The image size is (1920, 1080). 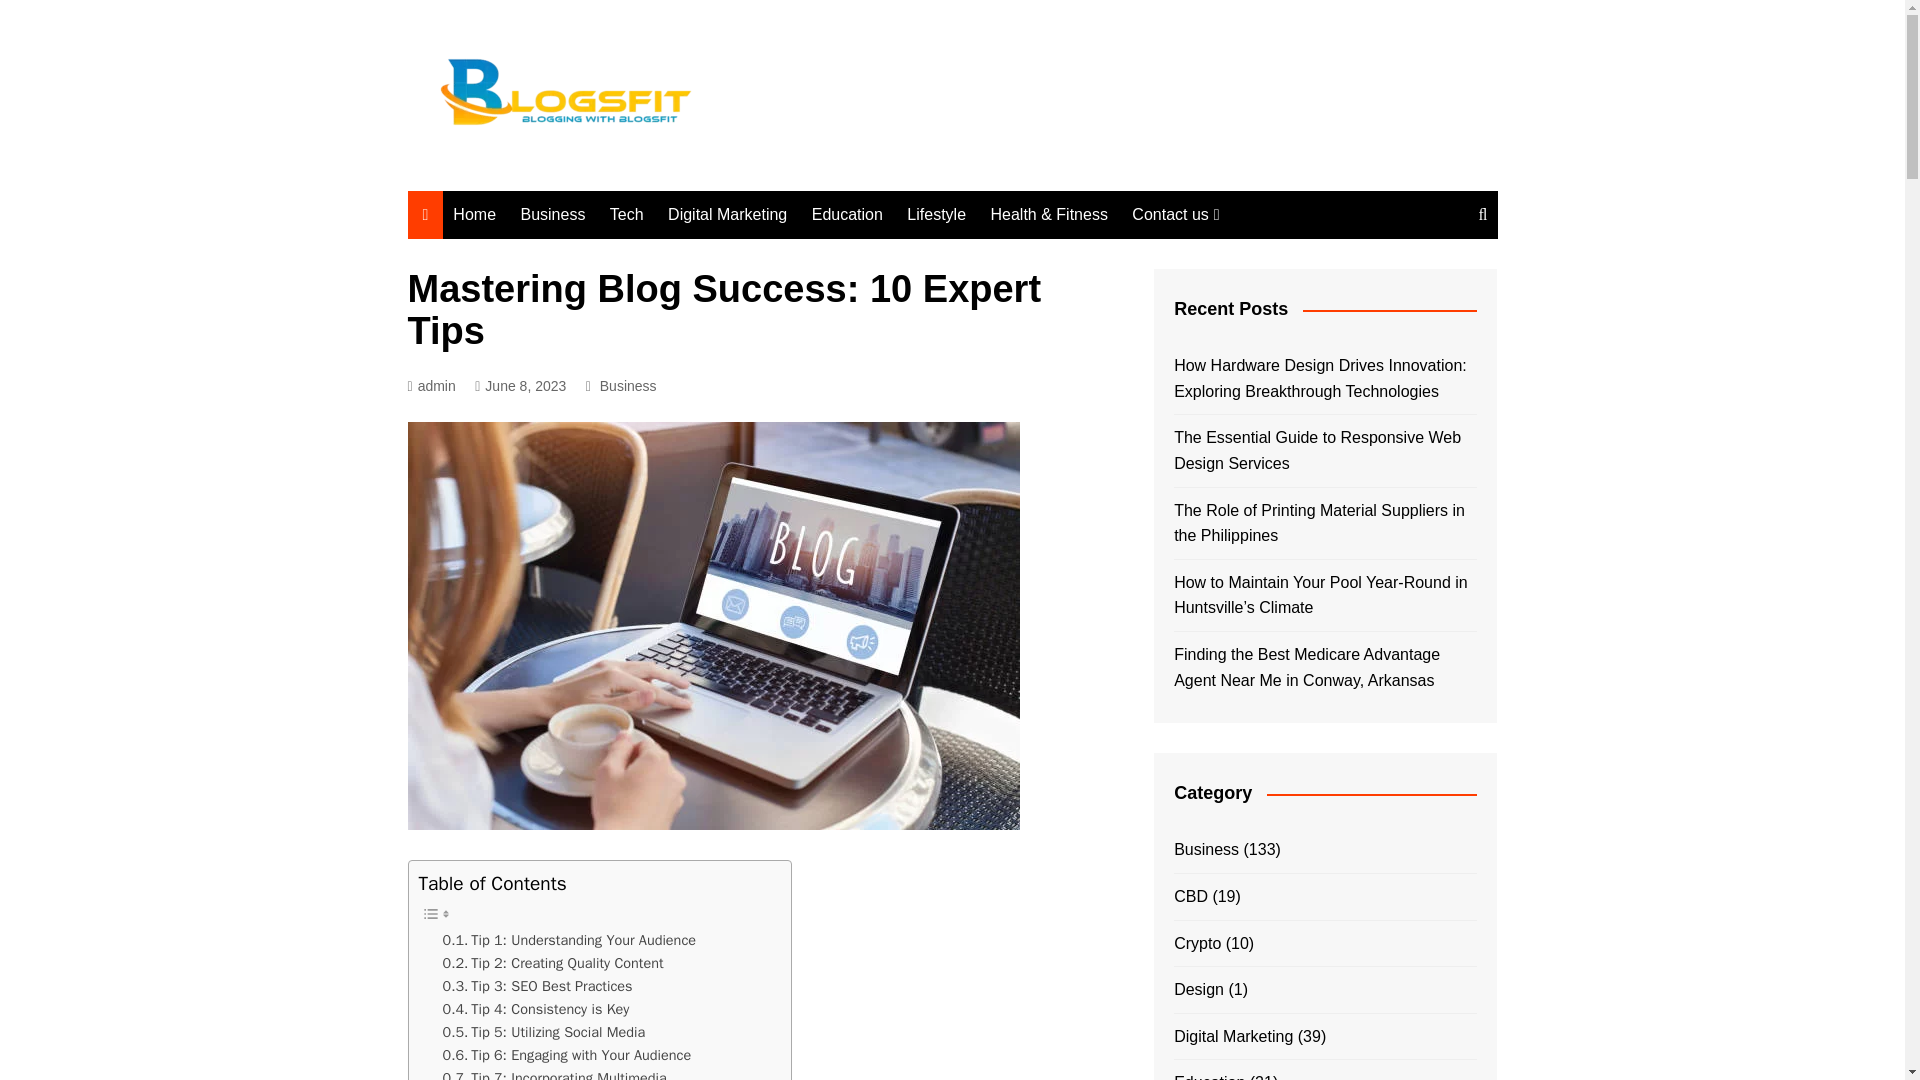 I want to click on Disclaimers, so click(x=1232, y=288).